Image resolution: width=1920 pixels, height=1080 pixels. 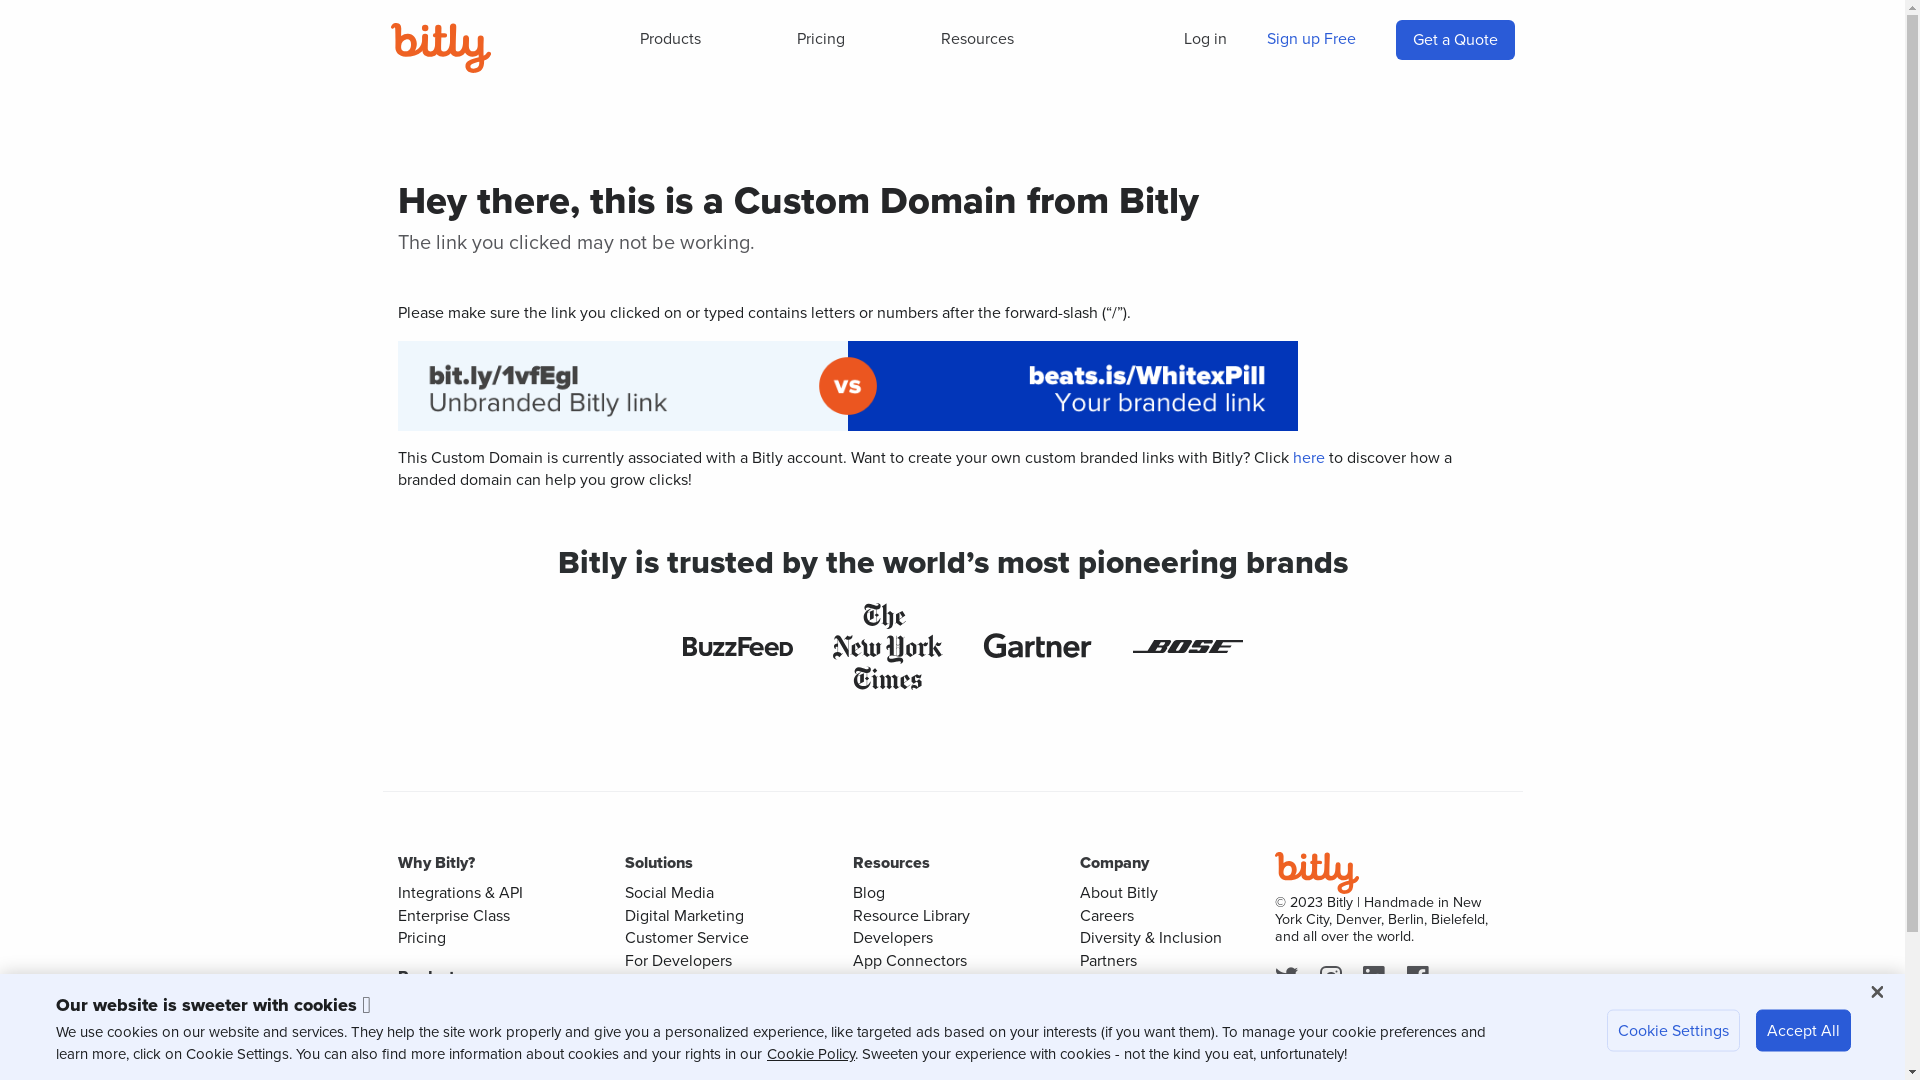 What do you see at coordinates (678, 960) in the screenshot?
I see `For Developers` at bounding box center [678, 960].